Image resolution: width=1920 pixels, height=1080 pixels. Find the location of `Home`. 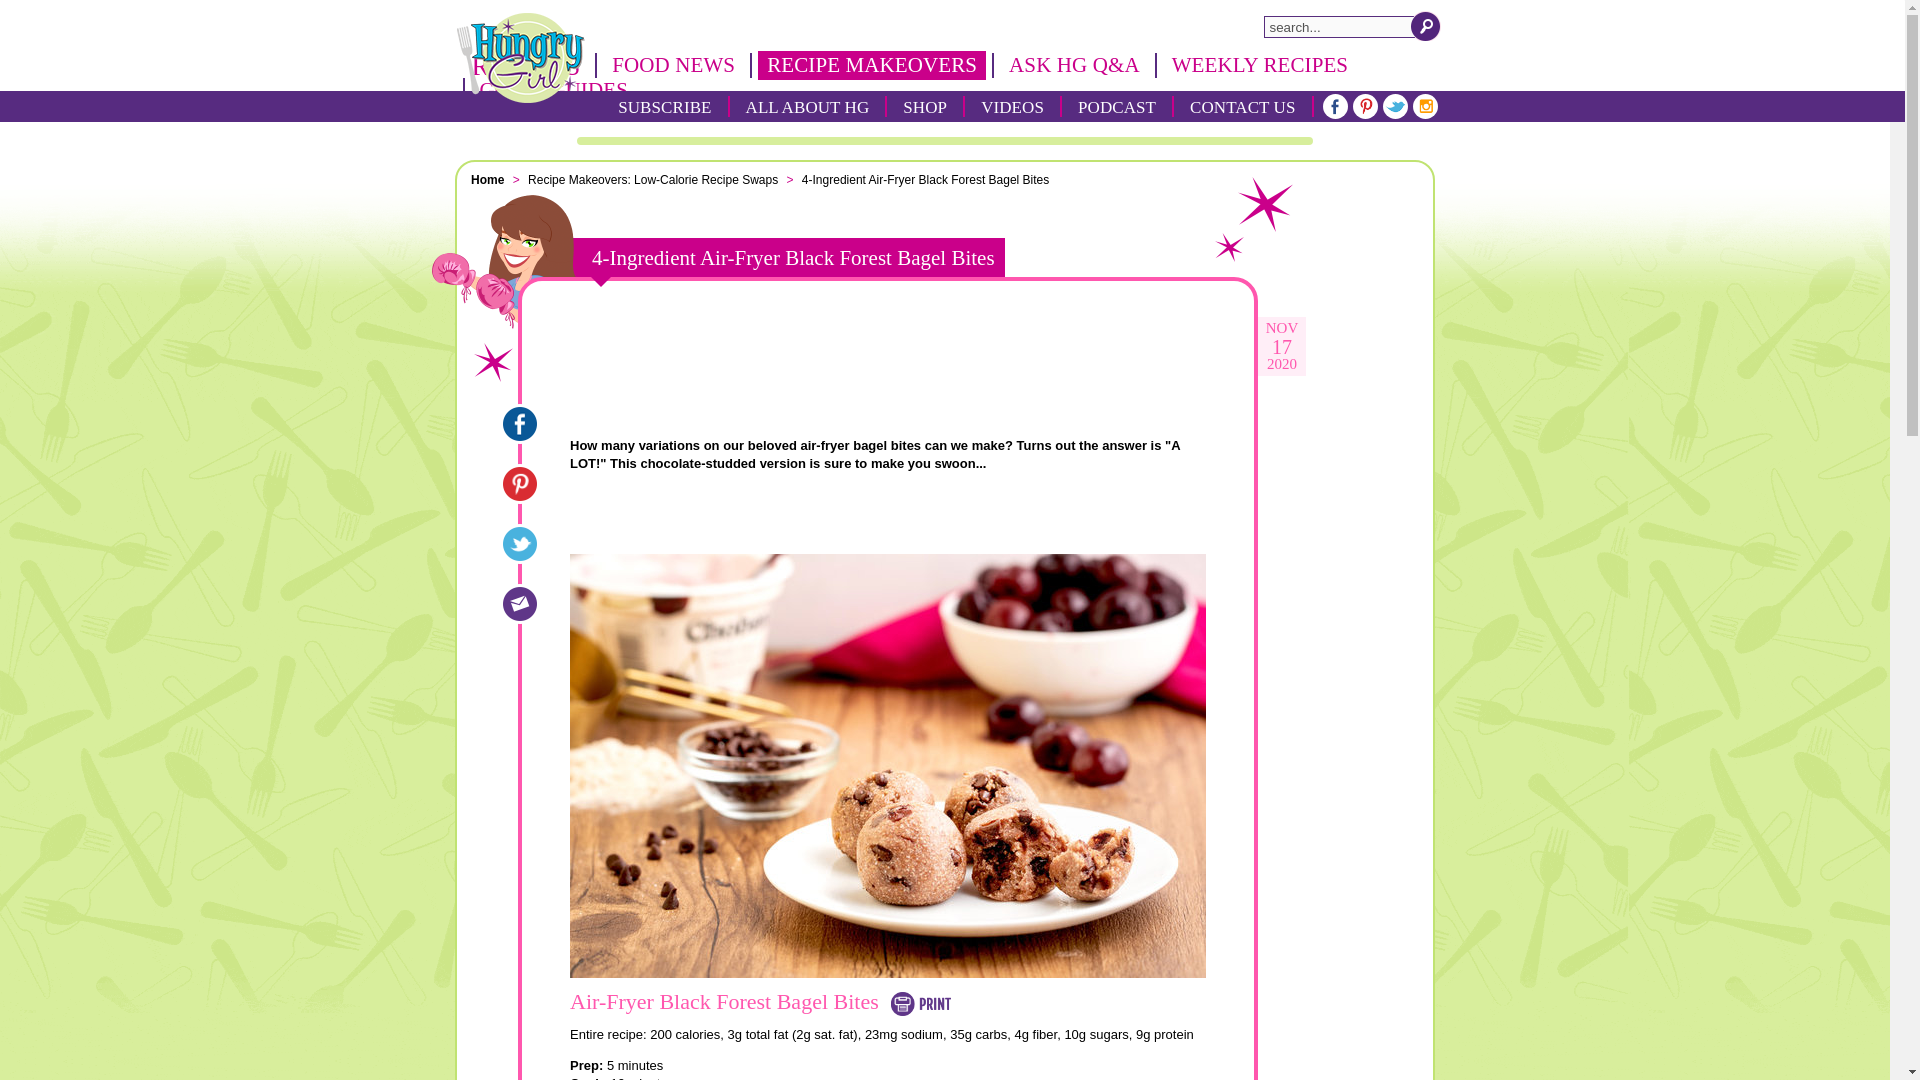

Home is located at coordinates (489, 179).